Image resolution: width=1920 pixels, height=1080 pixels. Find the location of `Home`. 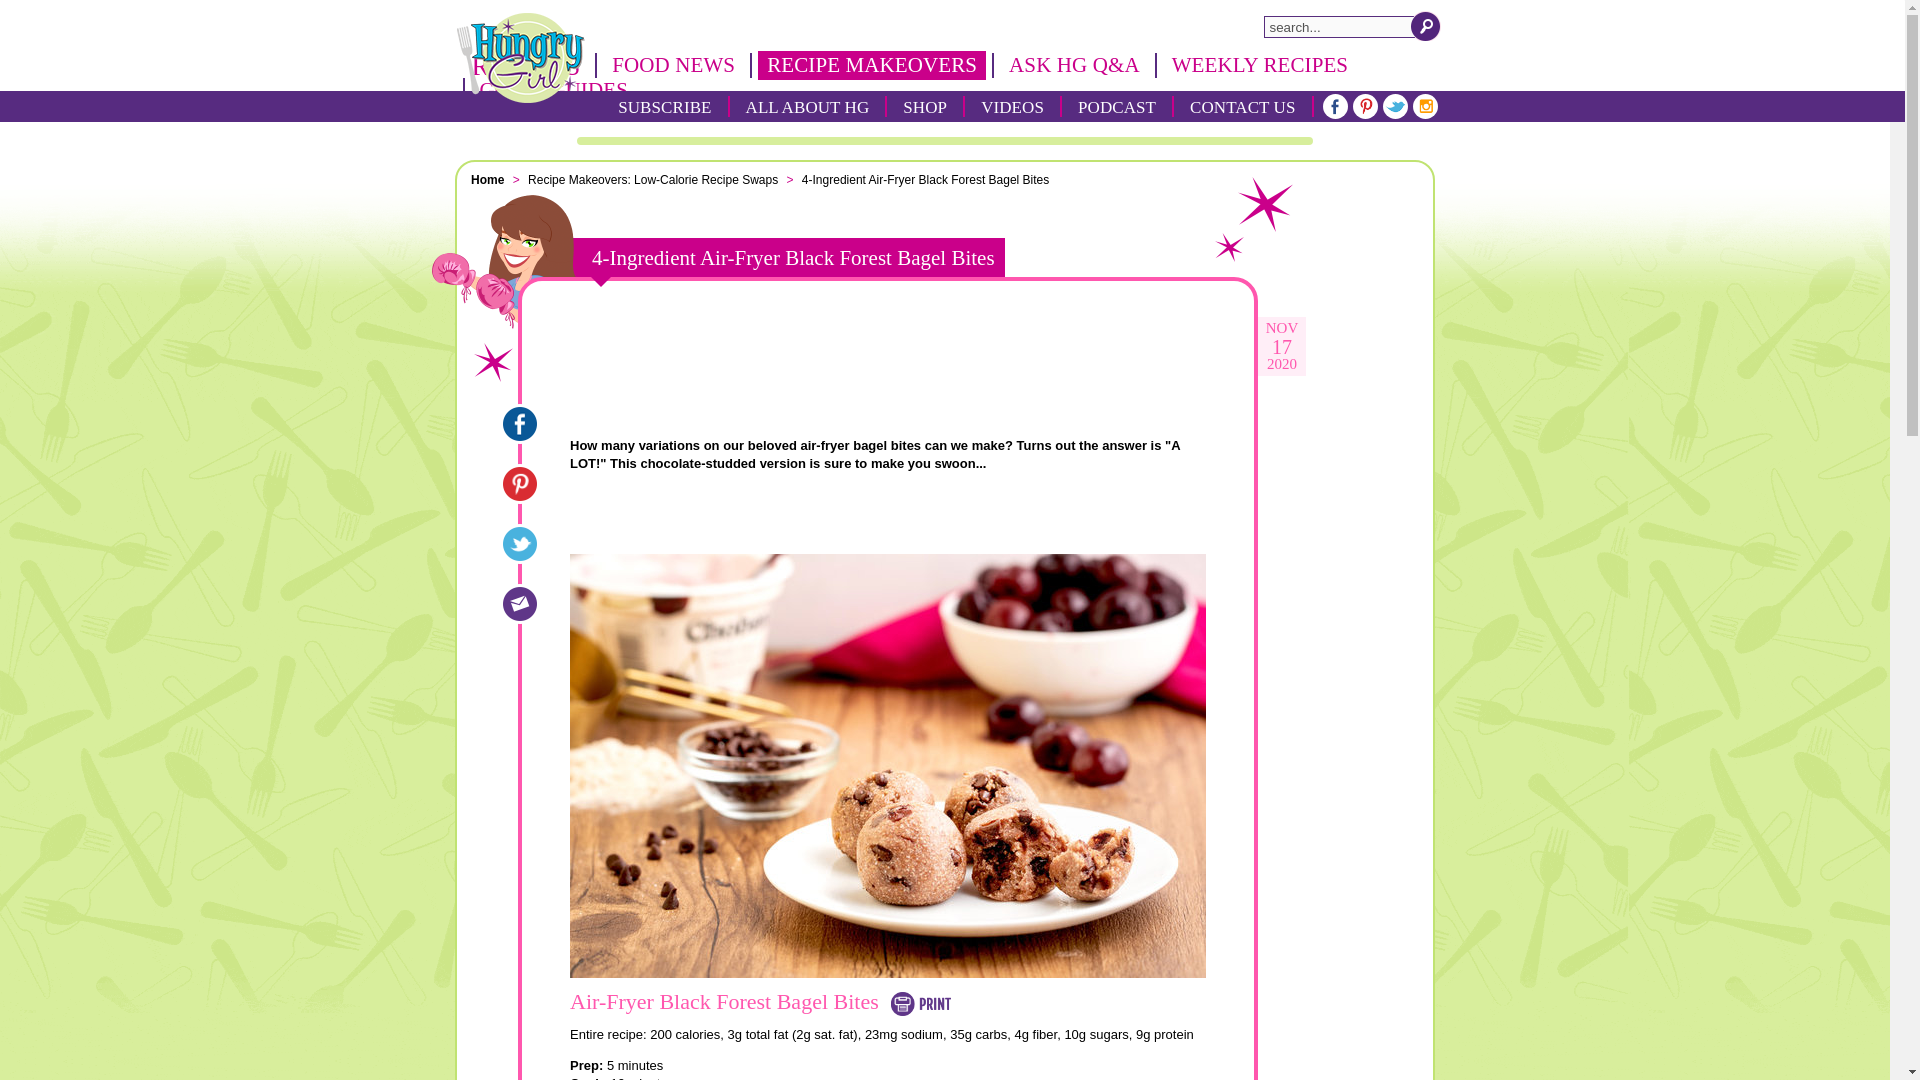

Home is located at coordinates (489, 179).